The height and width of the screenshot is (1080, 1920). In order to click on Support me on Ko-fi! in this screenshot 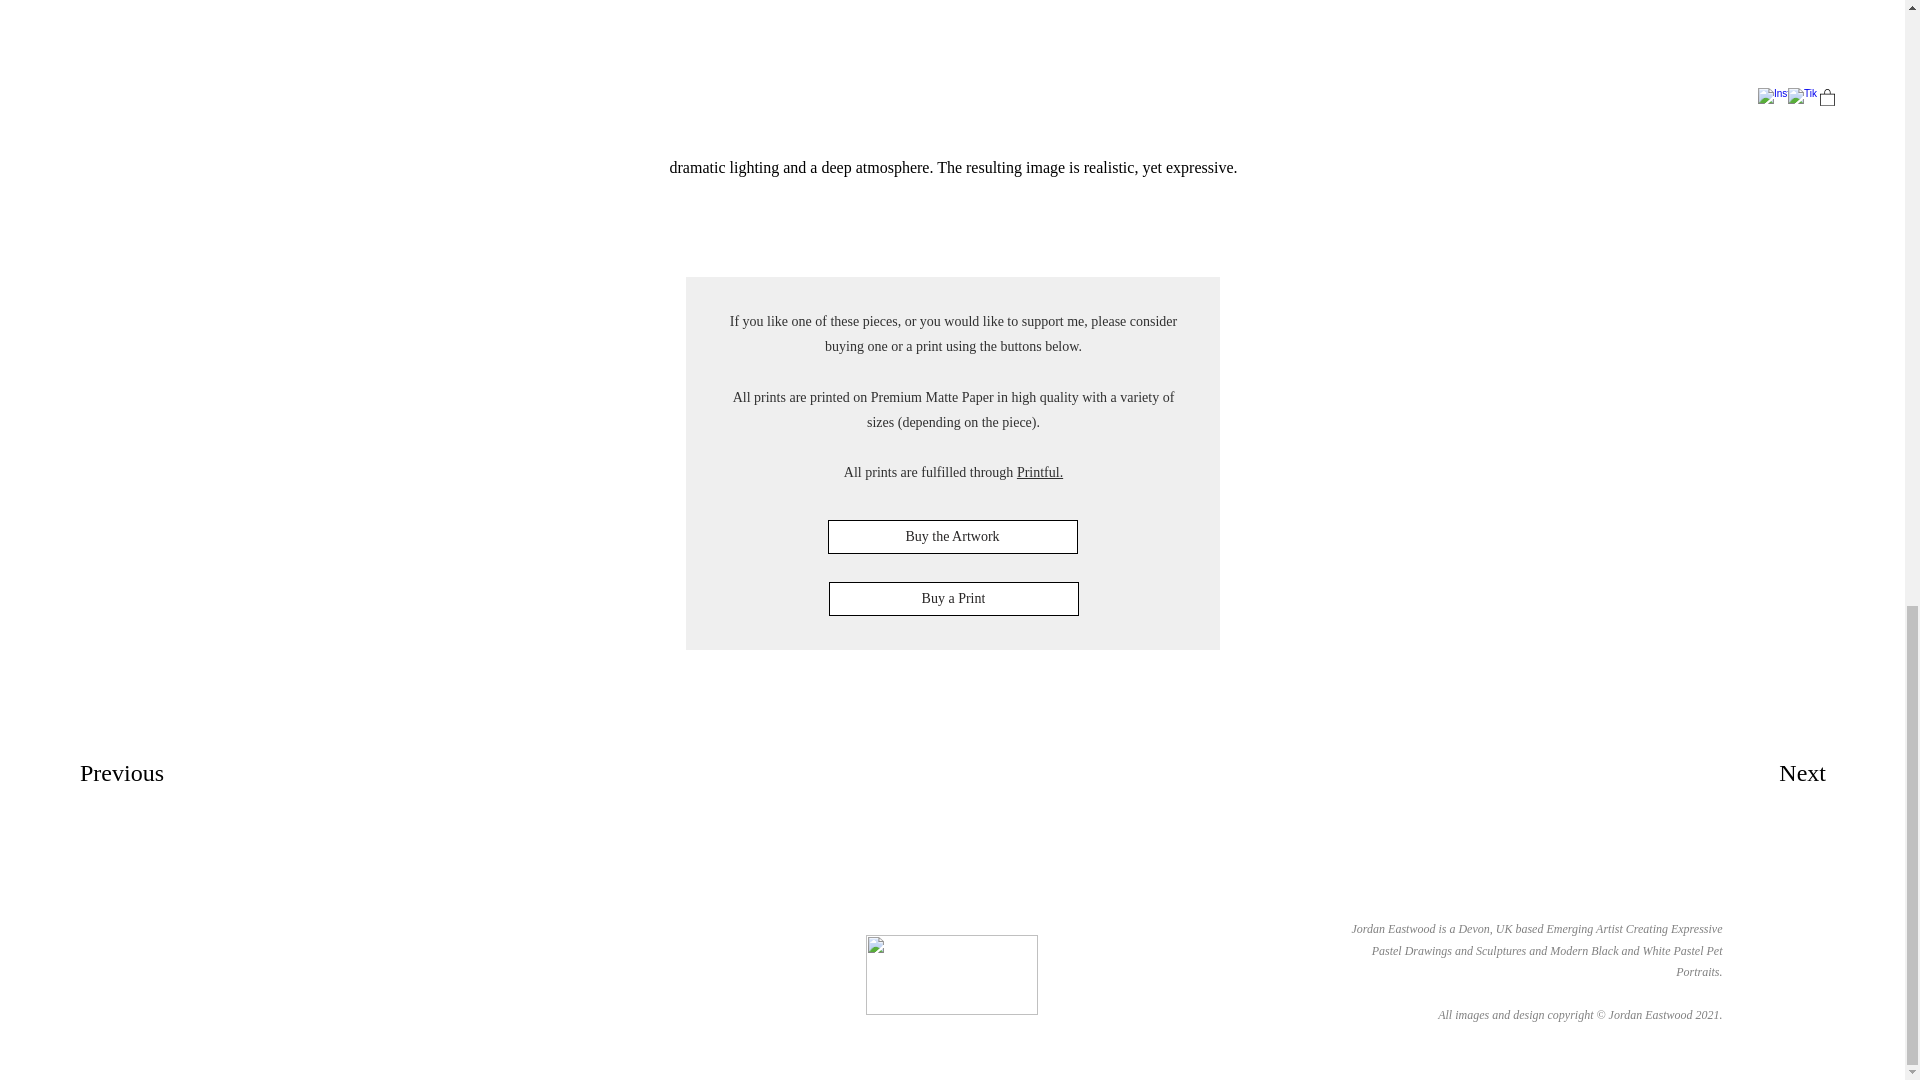, I will do `click(952, 975)`.